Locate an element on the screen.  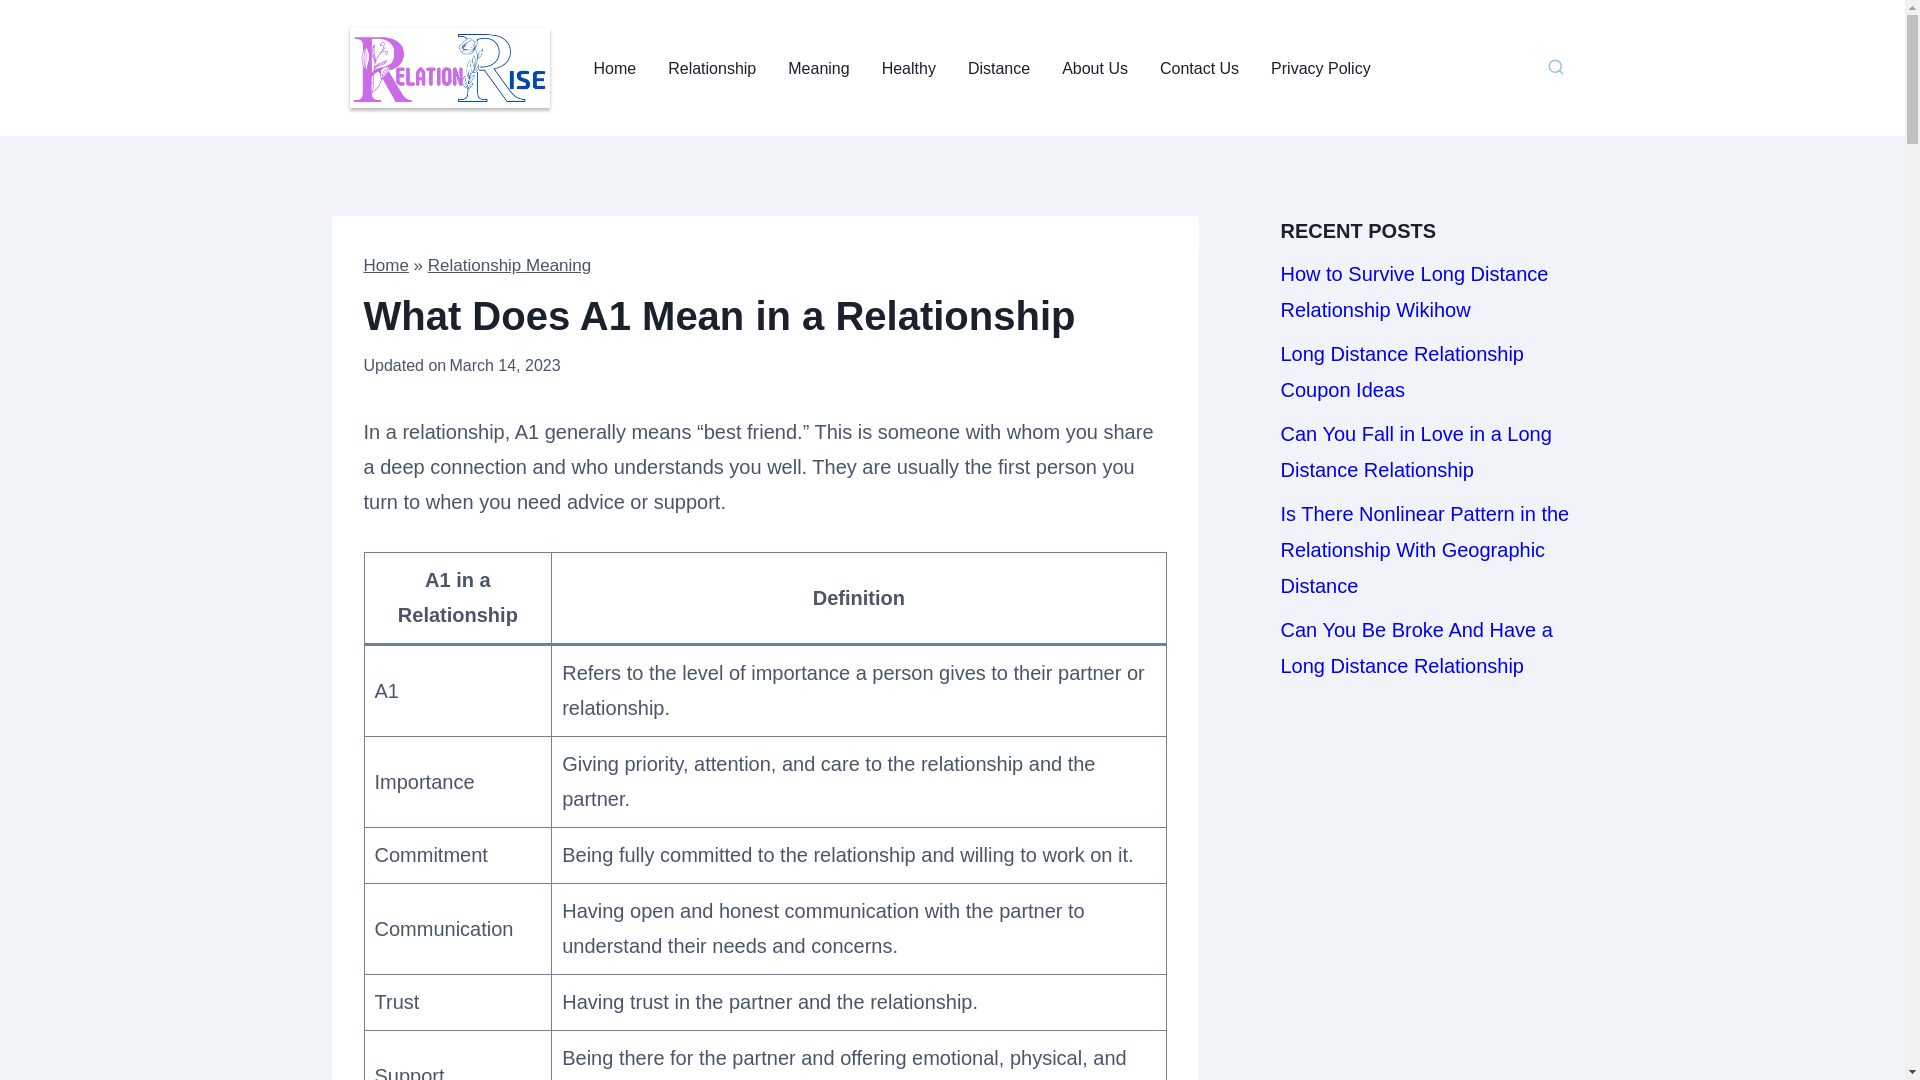
Home is located at coordinates (386, 265).